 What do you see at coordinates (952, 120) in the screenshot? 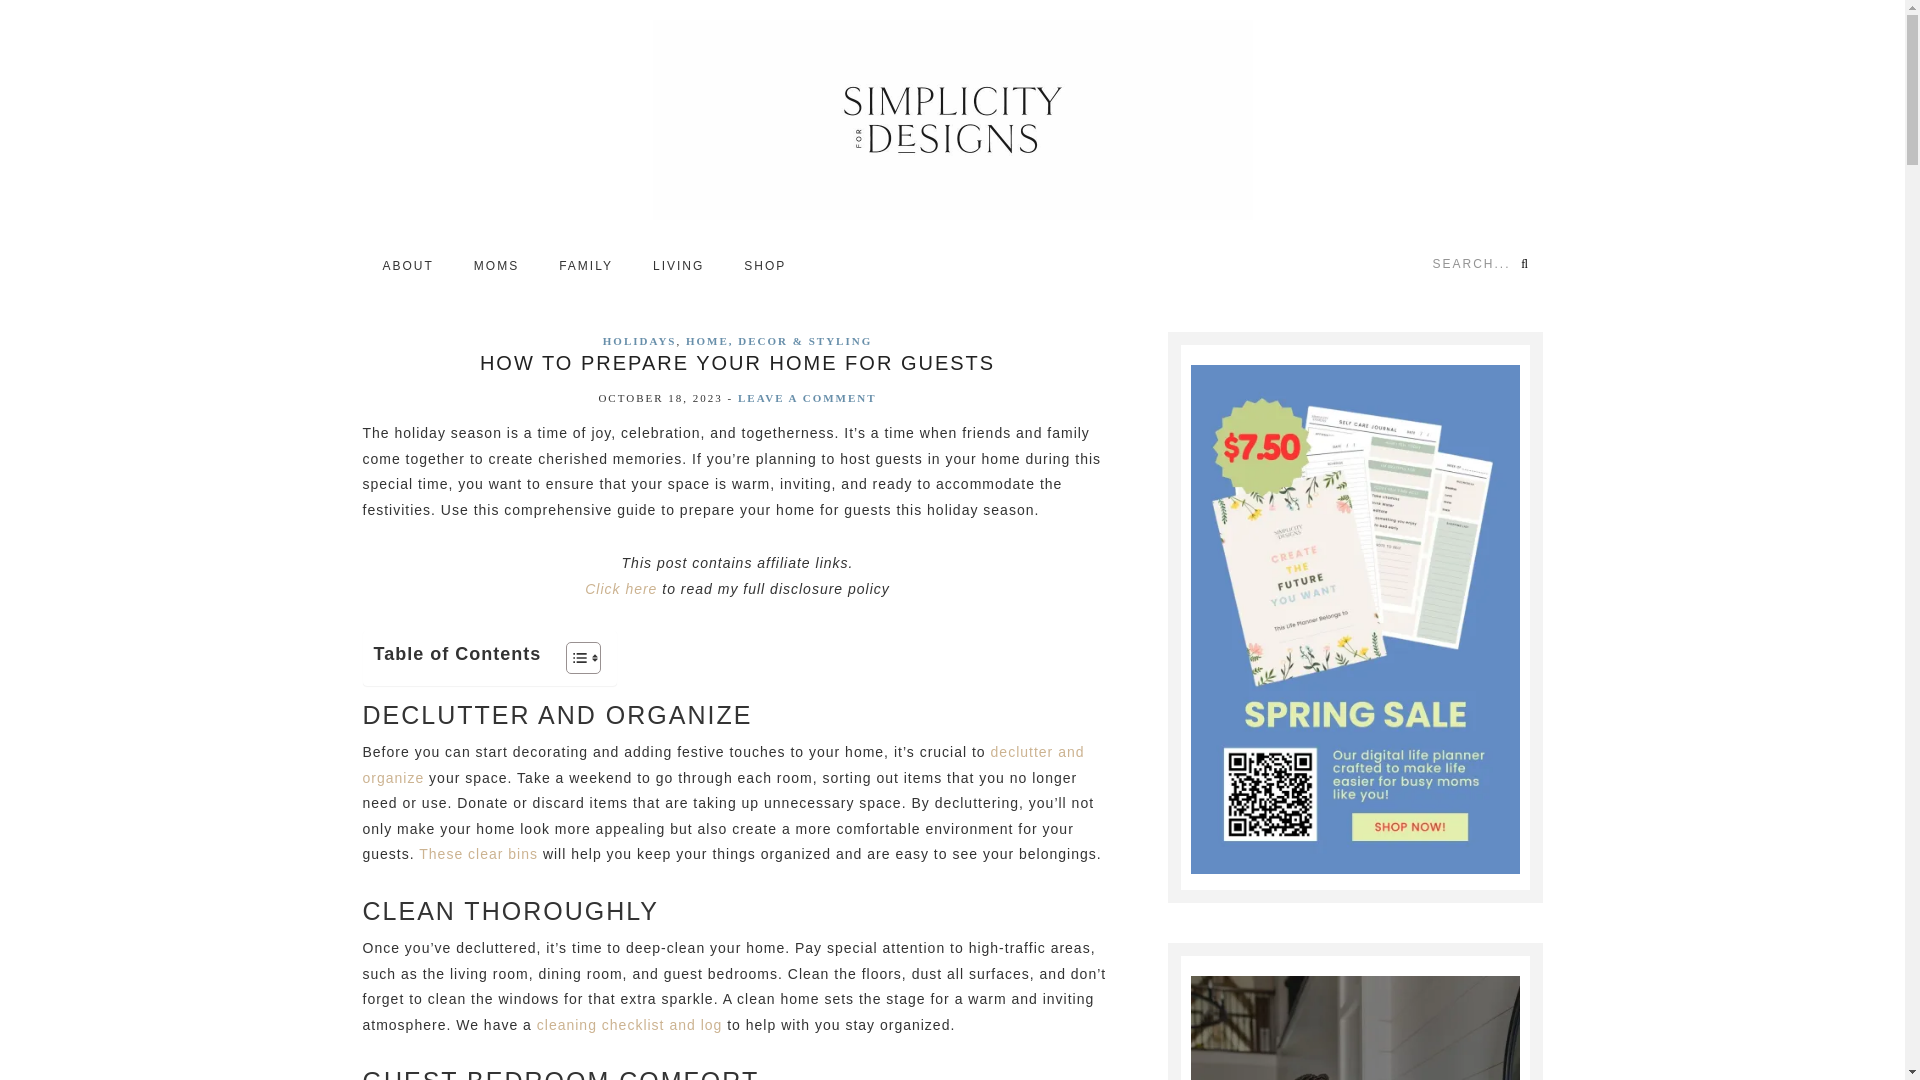
I see `Simplicity for Designs` at bounding box center [952, 120].